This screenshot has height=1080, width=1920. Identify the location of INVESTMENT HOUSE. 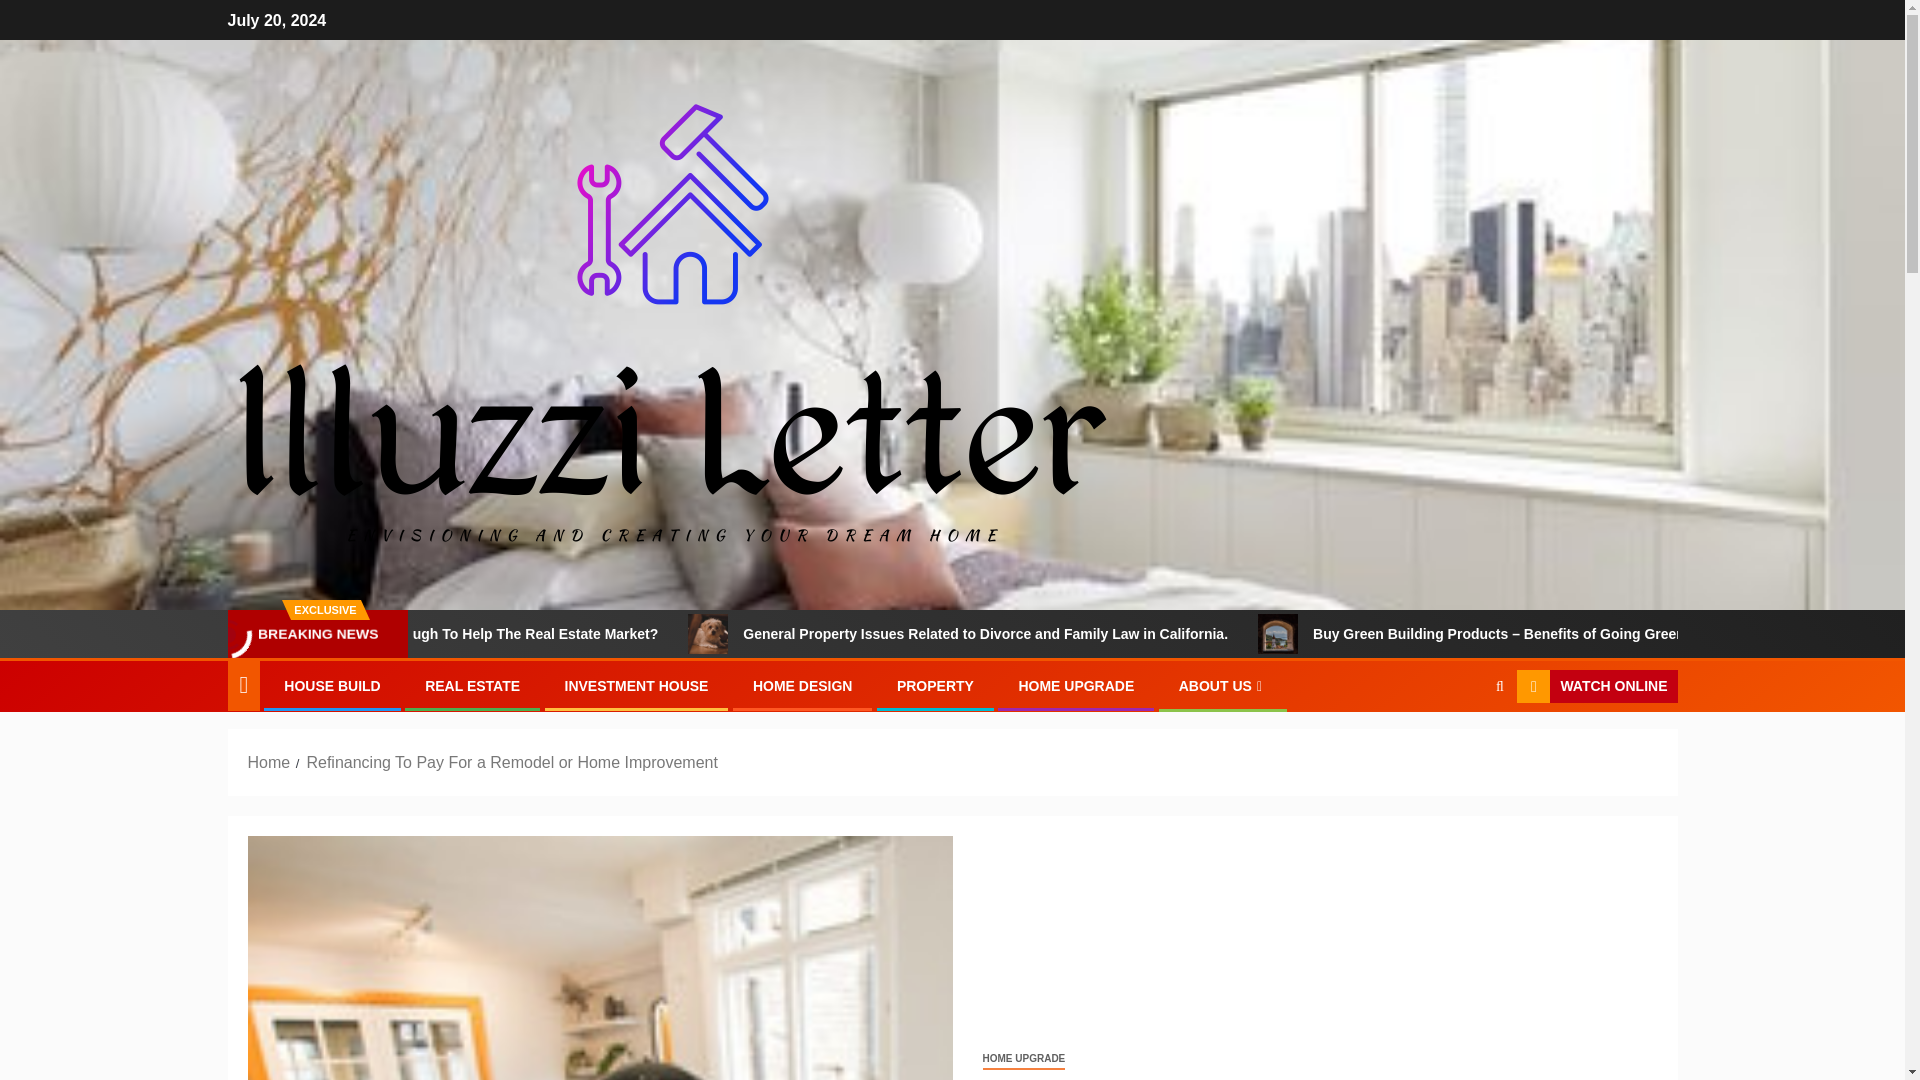
(636, 686).